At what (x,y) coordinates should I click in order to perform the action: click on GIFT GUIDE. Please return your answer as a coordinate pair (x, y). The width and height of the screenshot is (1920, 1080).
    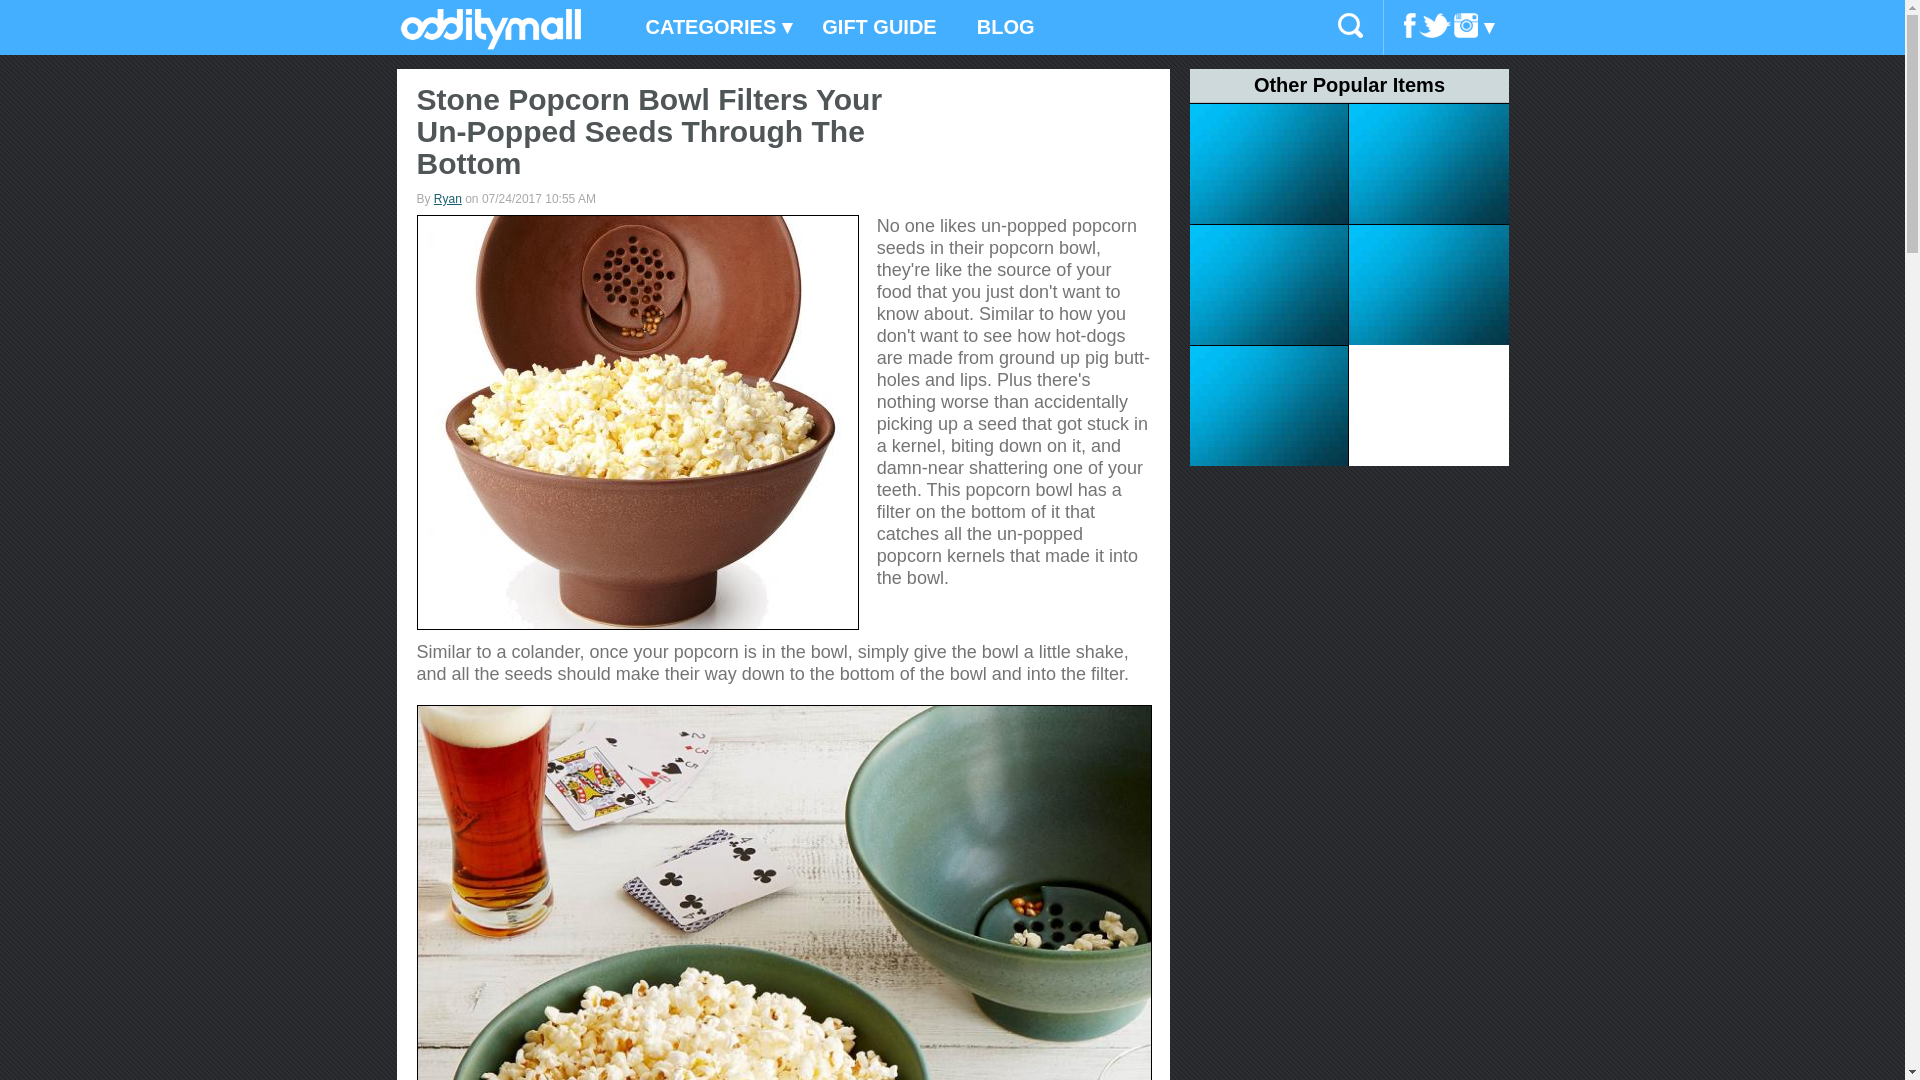
    Looking at the image, I should click on (879, 28).